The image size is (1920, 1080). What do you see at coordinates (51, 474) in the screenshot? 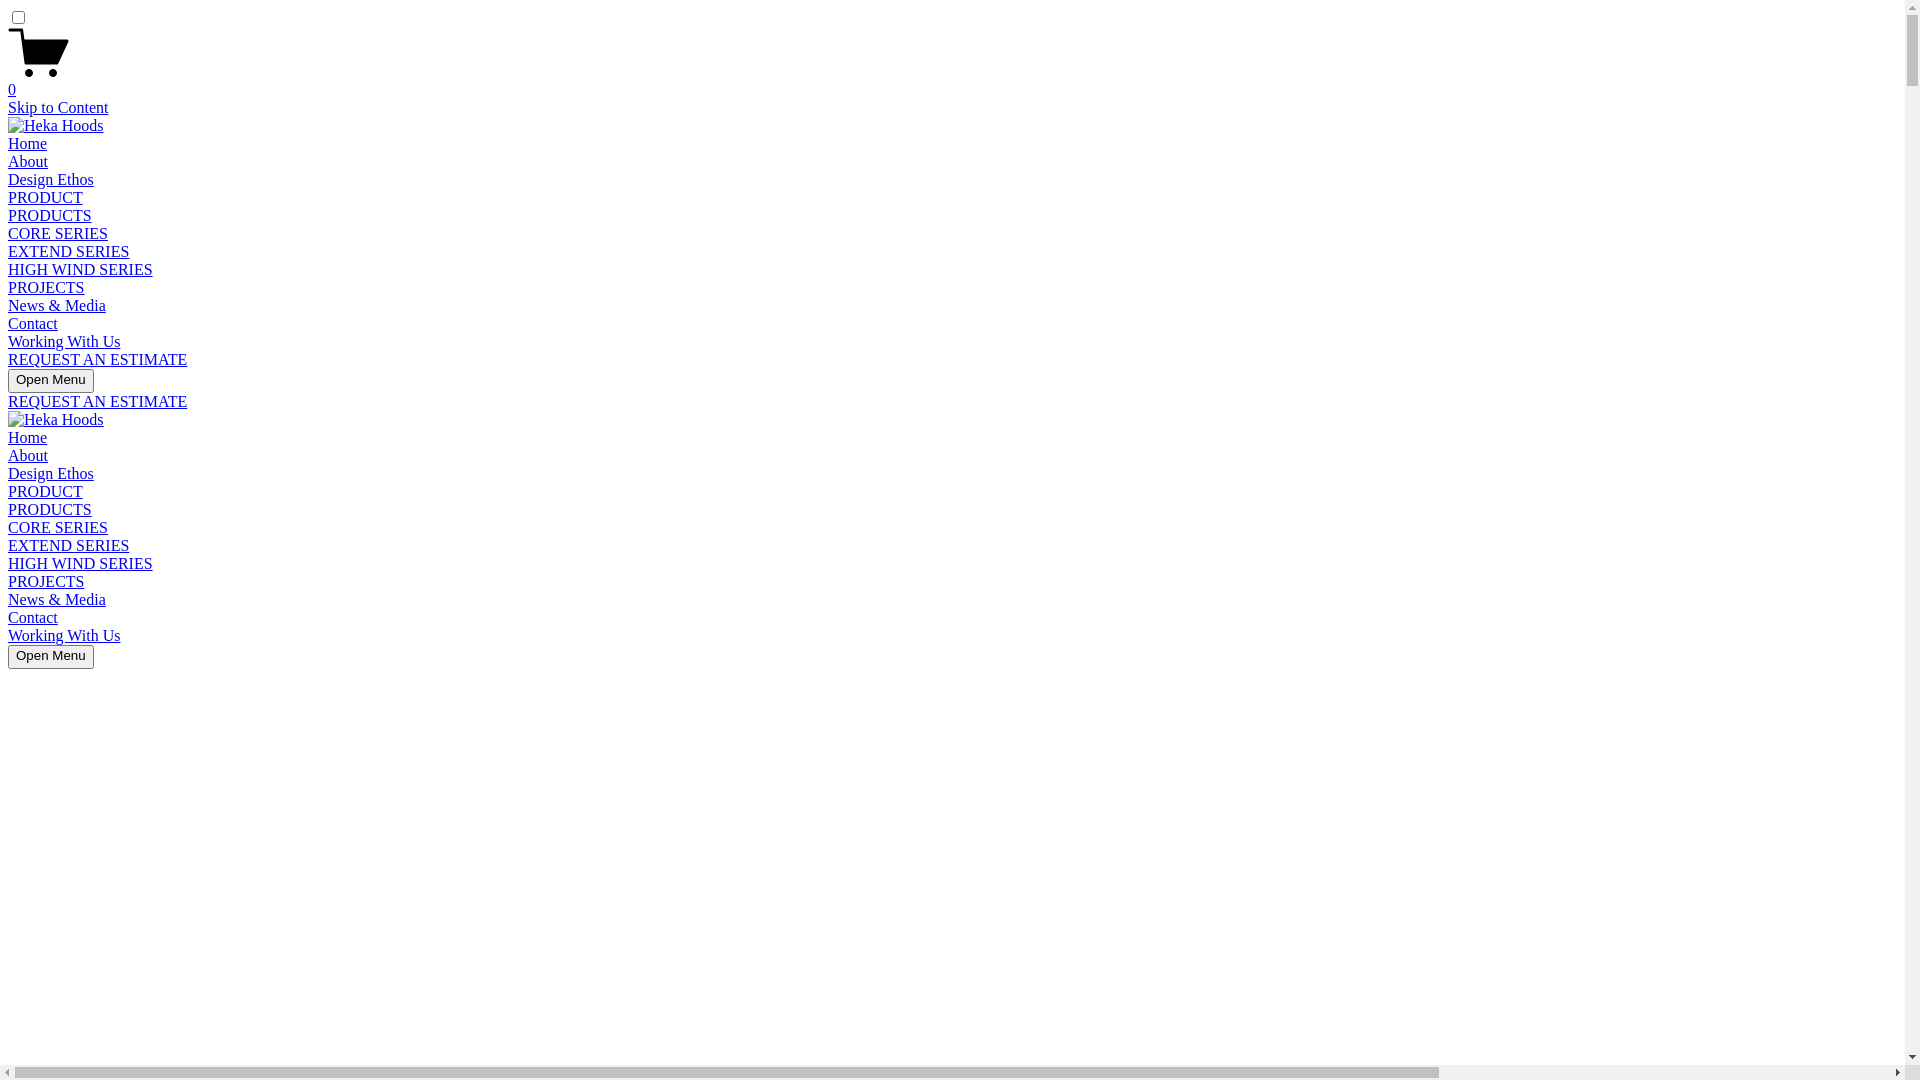
I see `Design Ethos` at bounding box center [51, 474].